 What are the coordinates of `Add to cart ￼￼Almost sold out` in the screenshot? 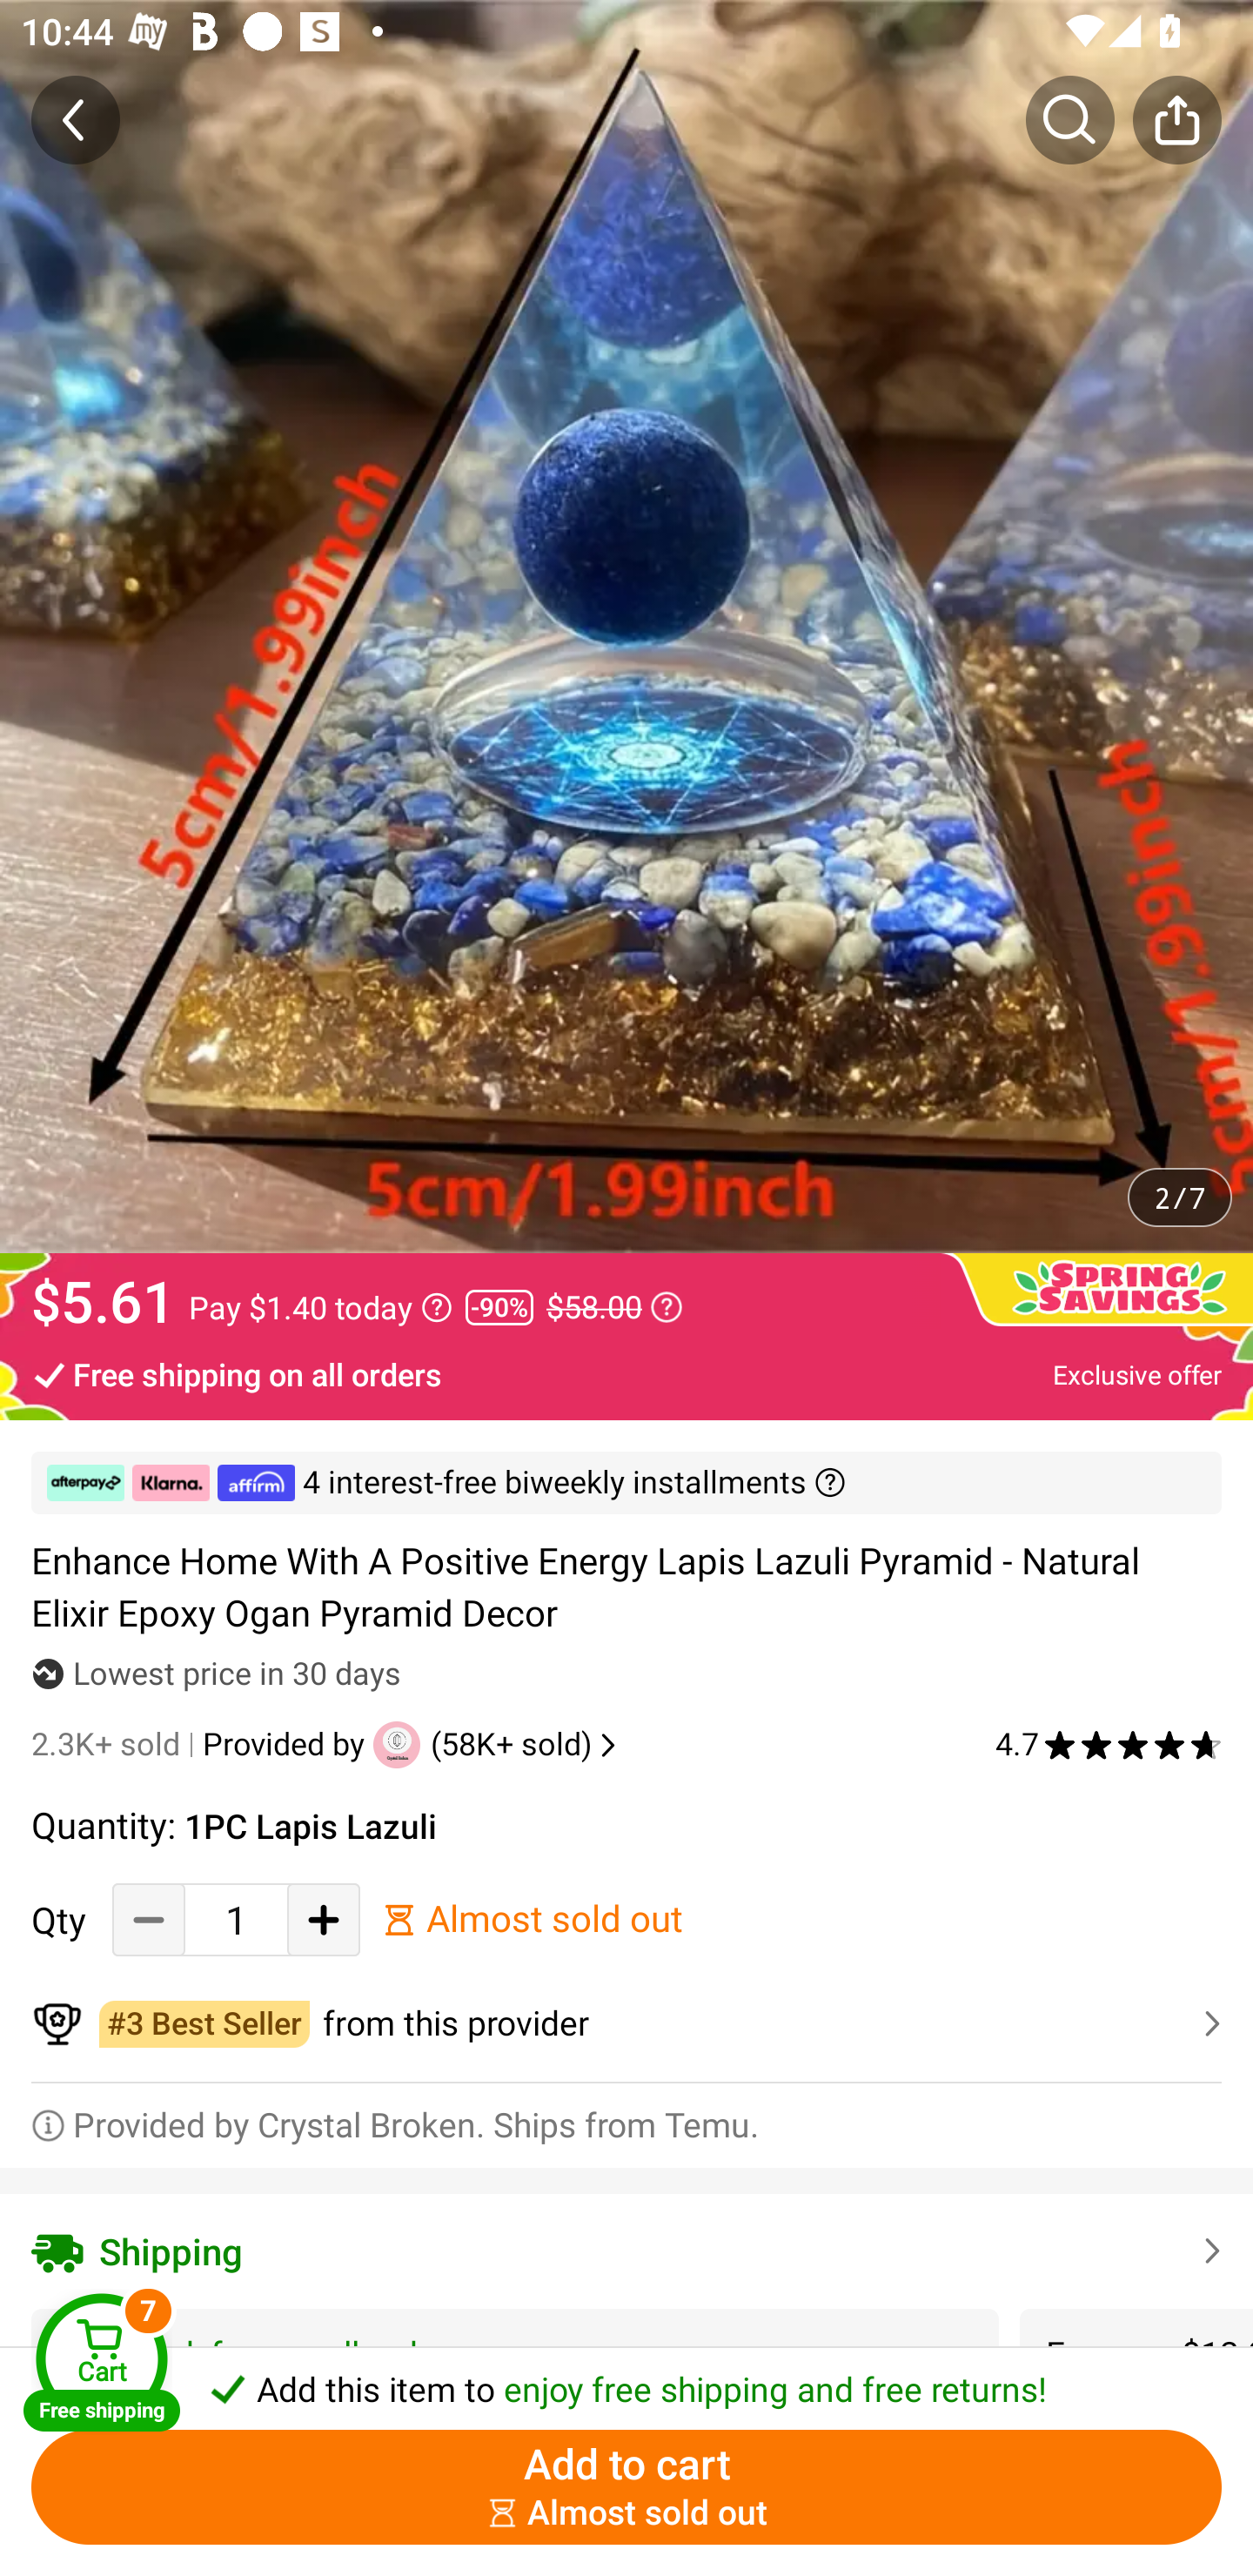 It's located at (626, 2487).